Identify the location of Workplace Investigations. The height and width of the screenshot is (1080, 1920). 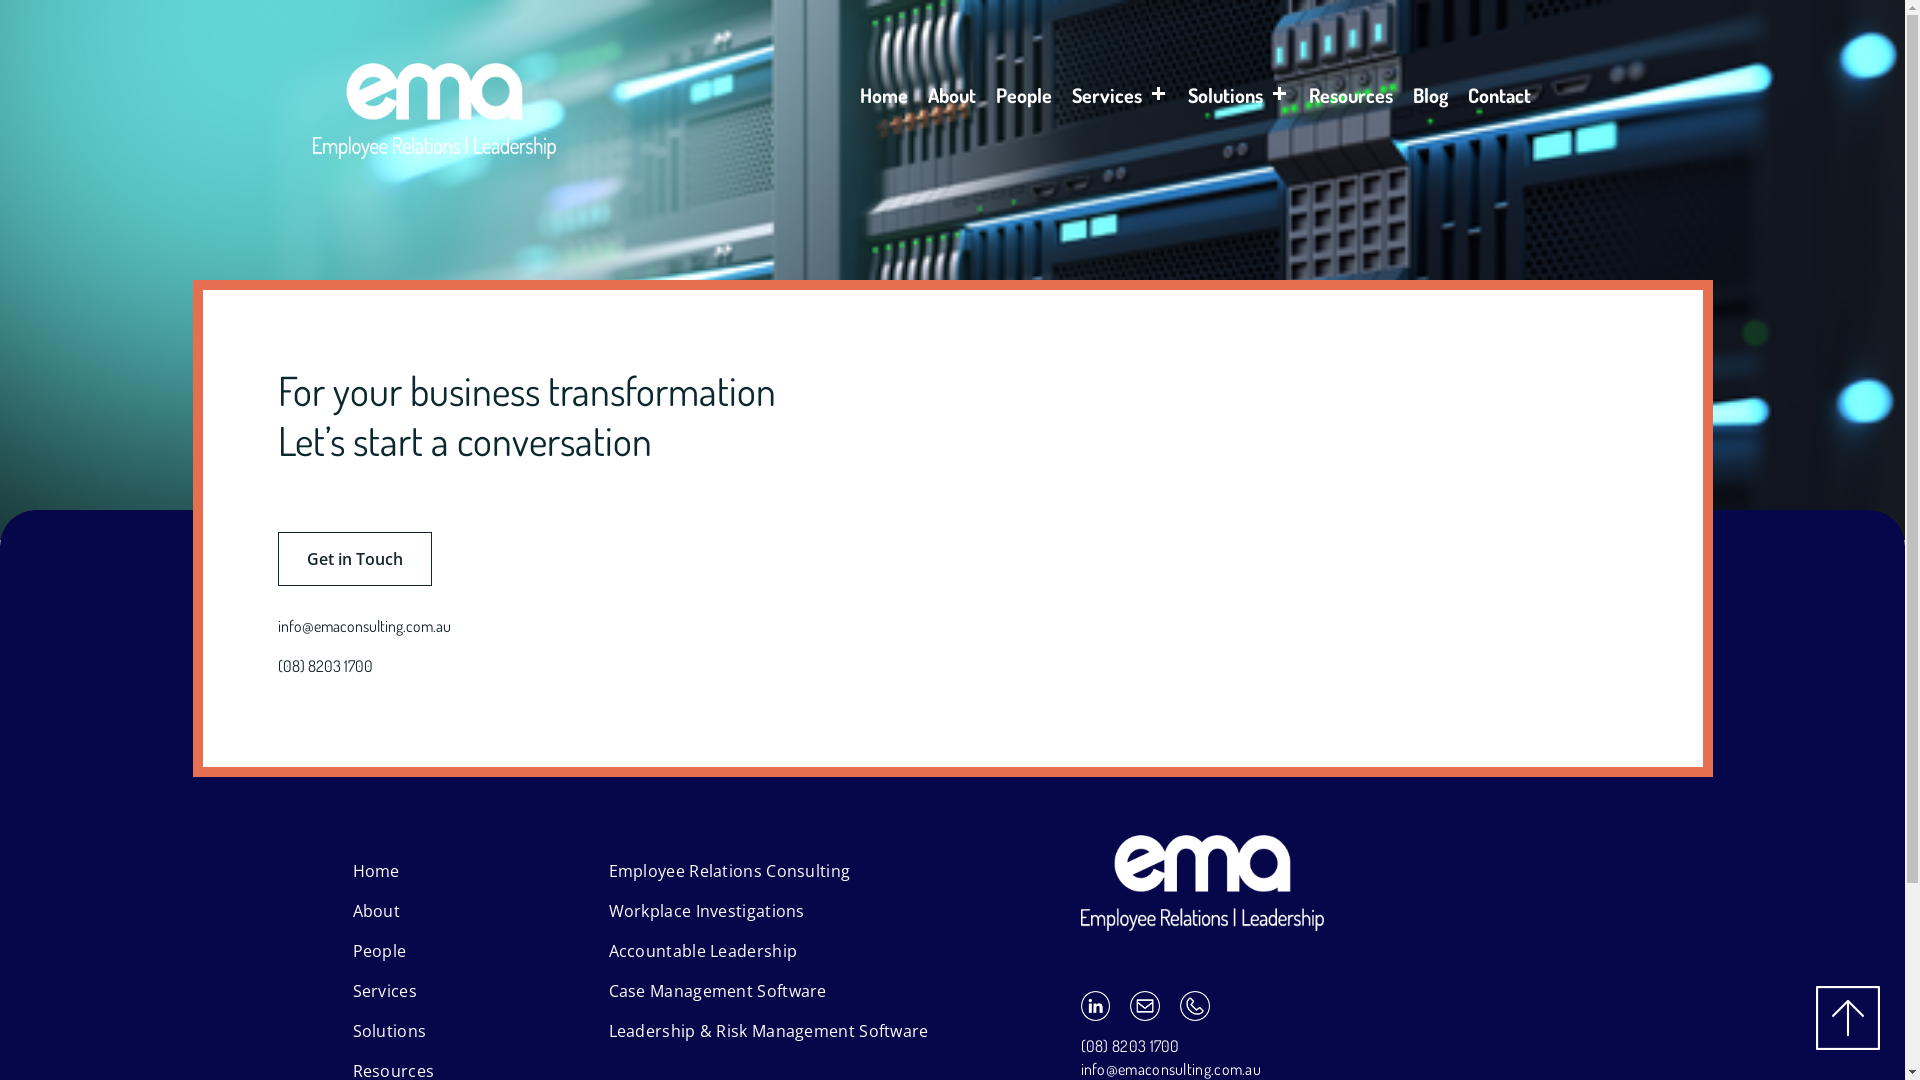
(706, 911).